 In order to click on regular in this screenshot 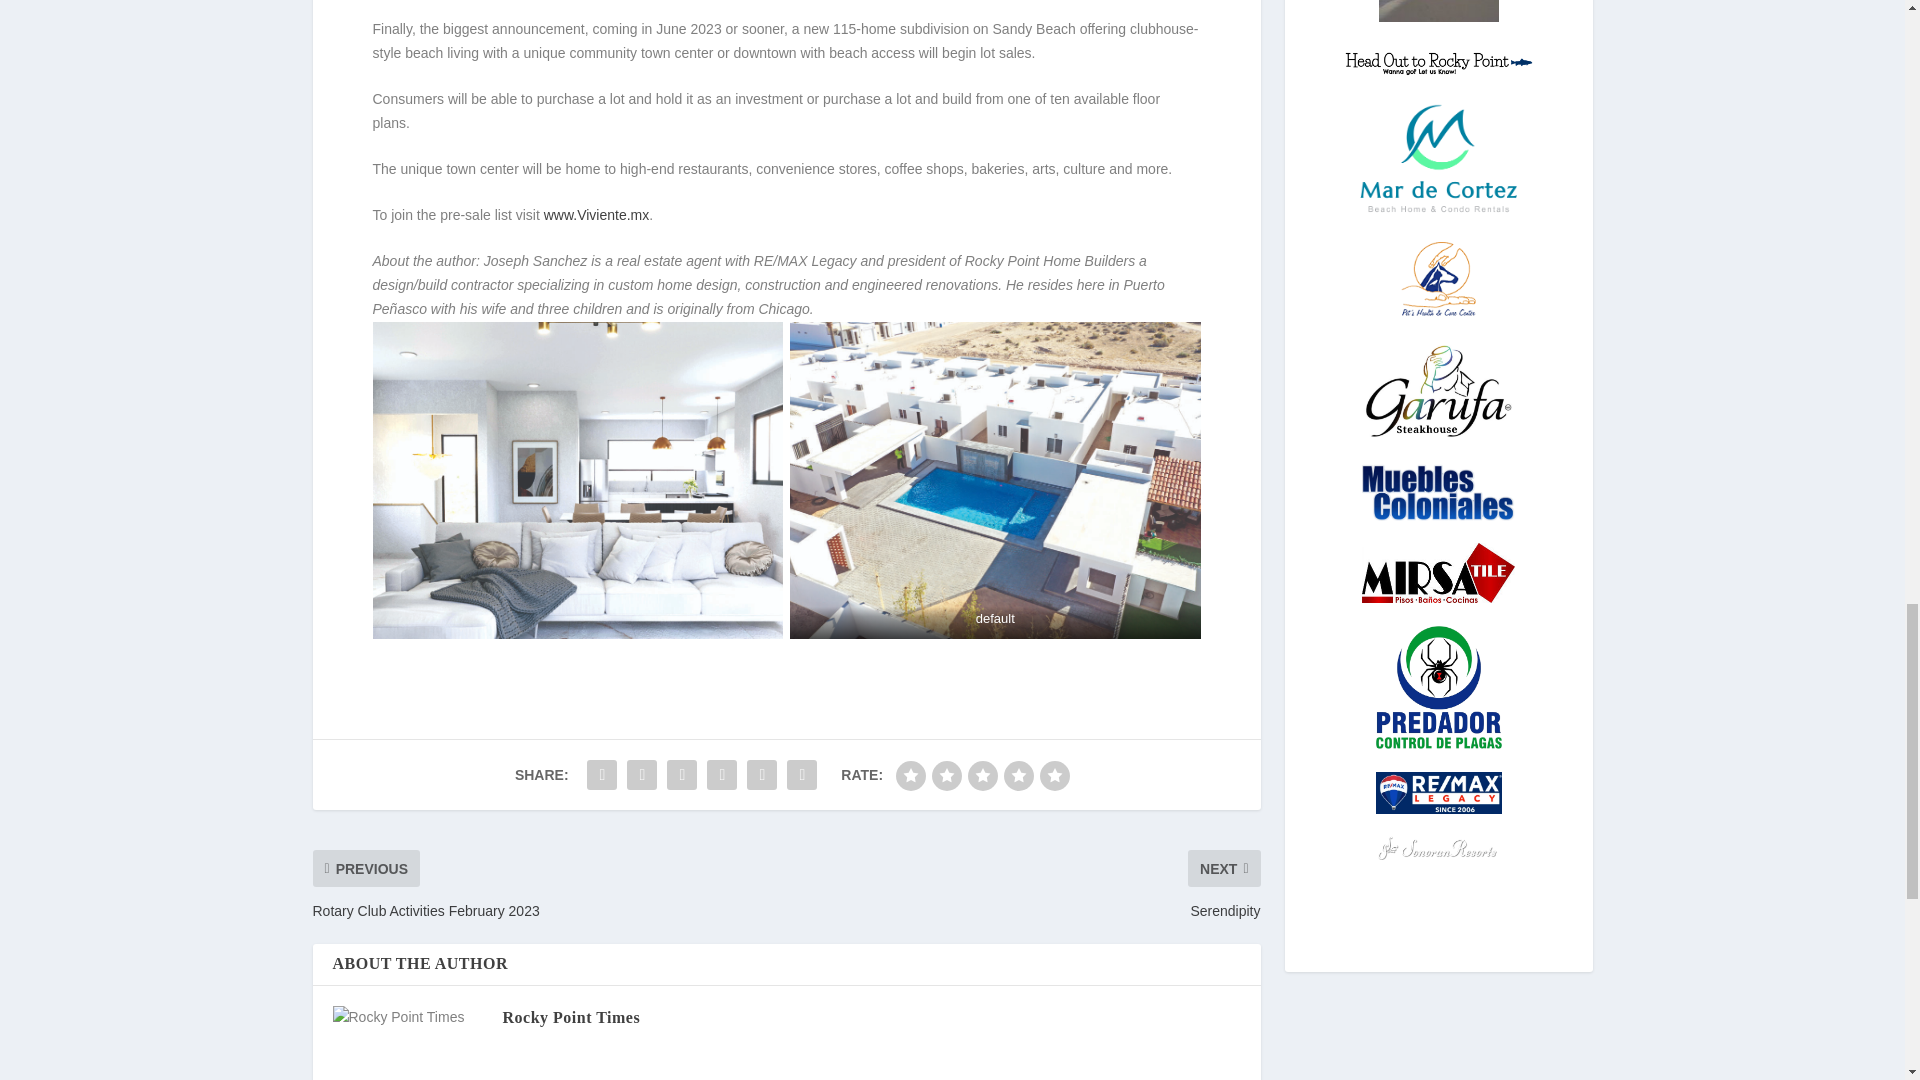, I will do `click(982, 776)`.